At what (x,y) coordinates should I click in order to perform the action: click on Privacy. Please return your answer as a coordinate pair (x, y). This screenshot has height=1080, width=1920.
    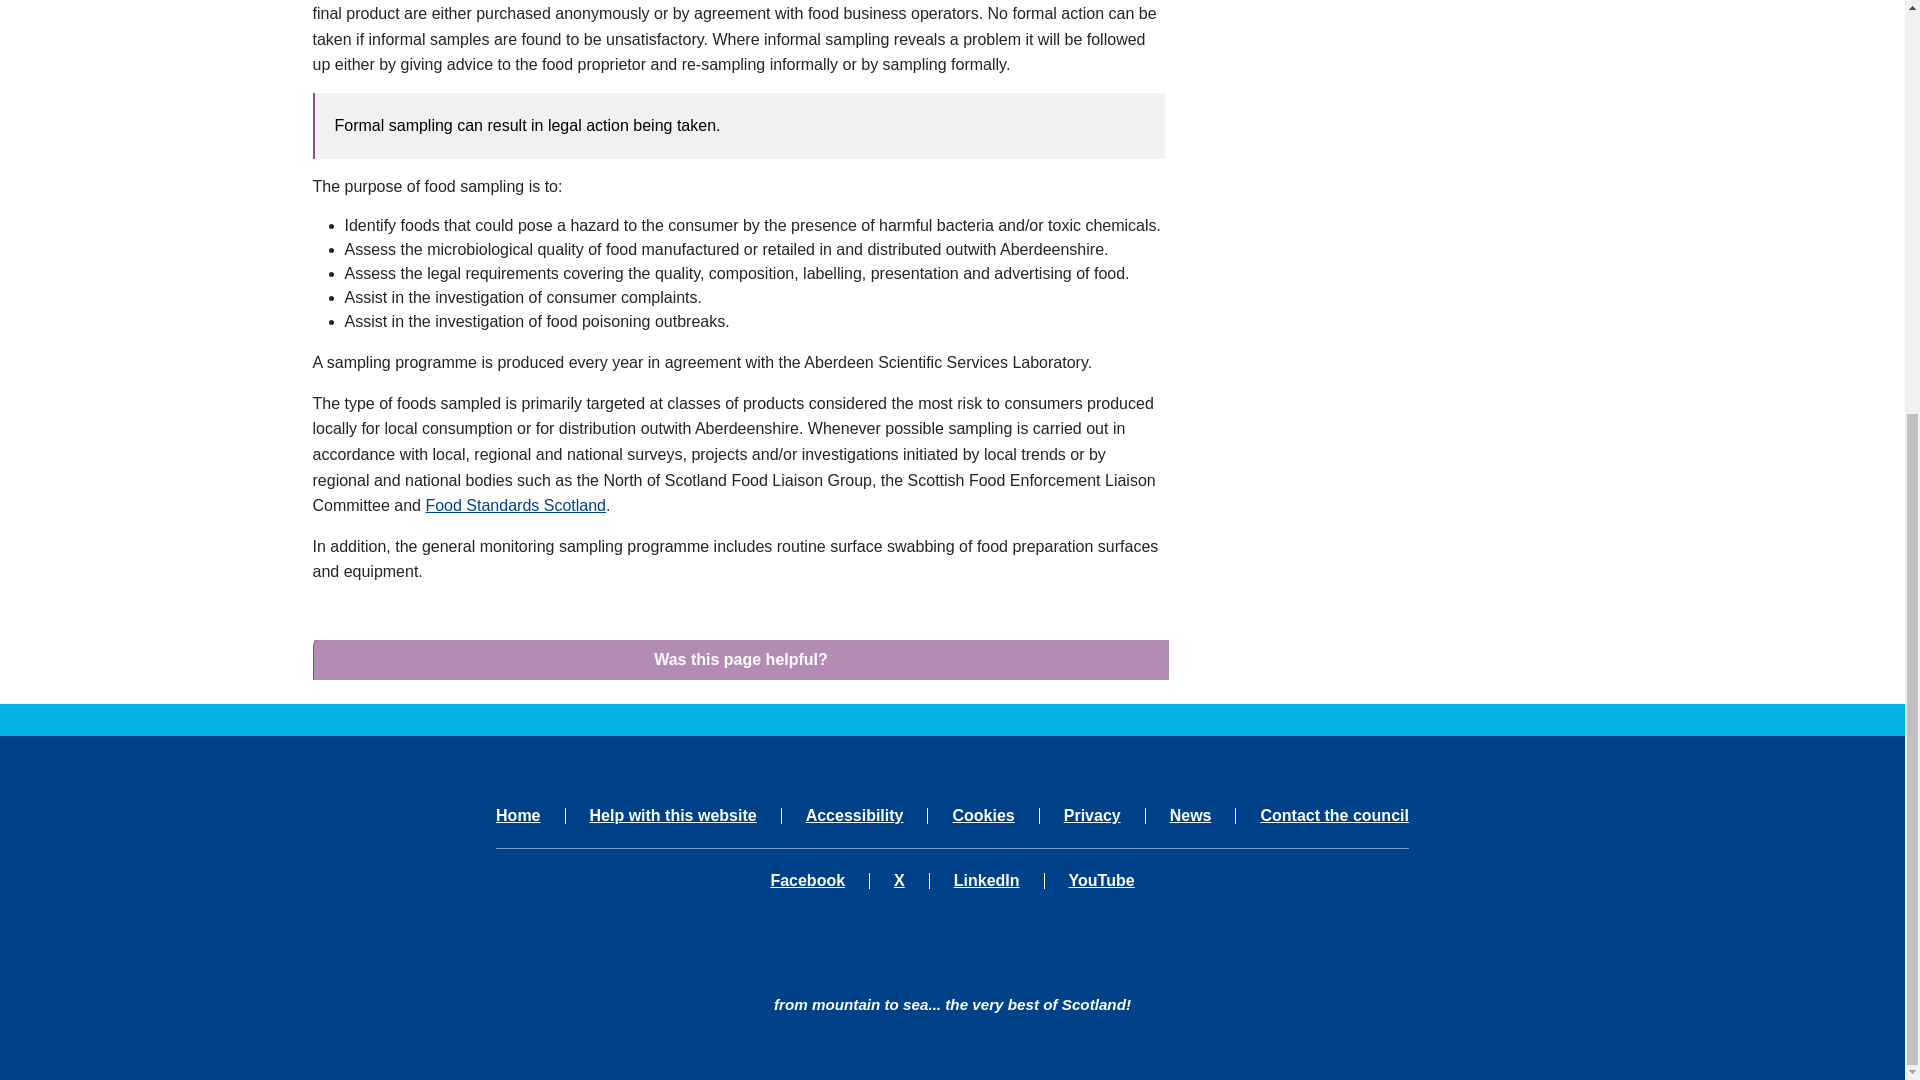
    Looking at the image, I should click on (1092, 816).